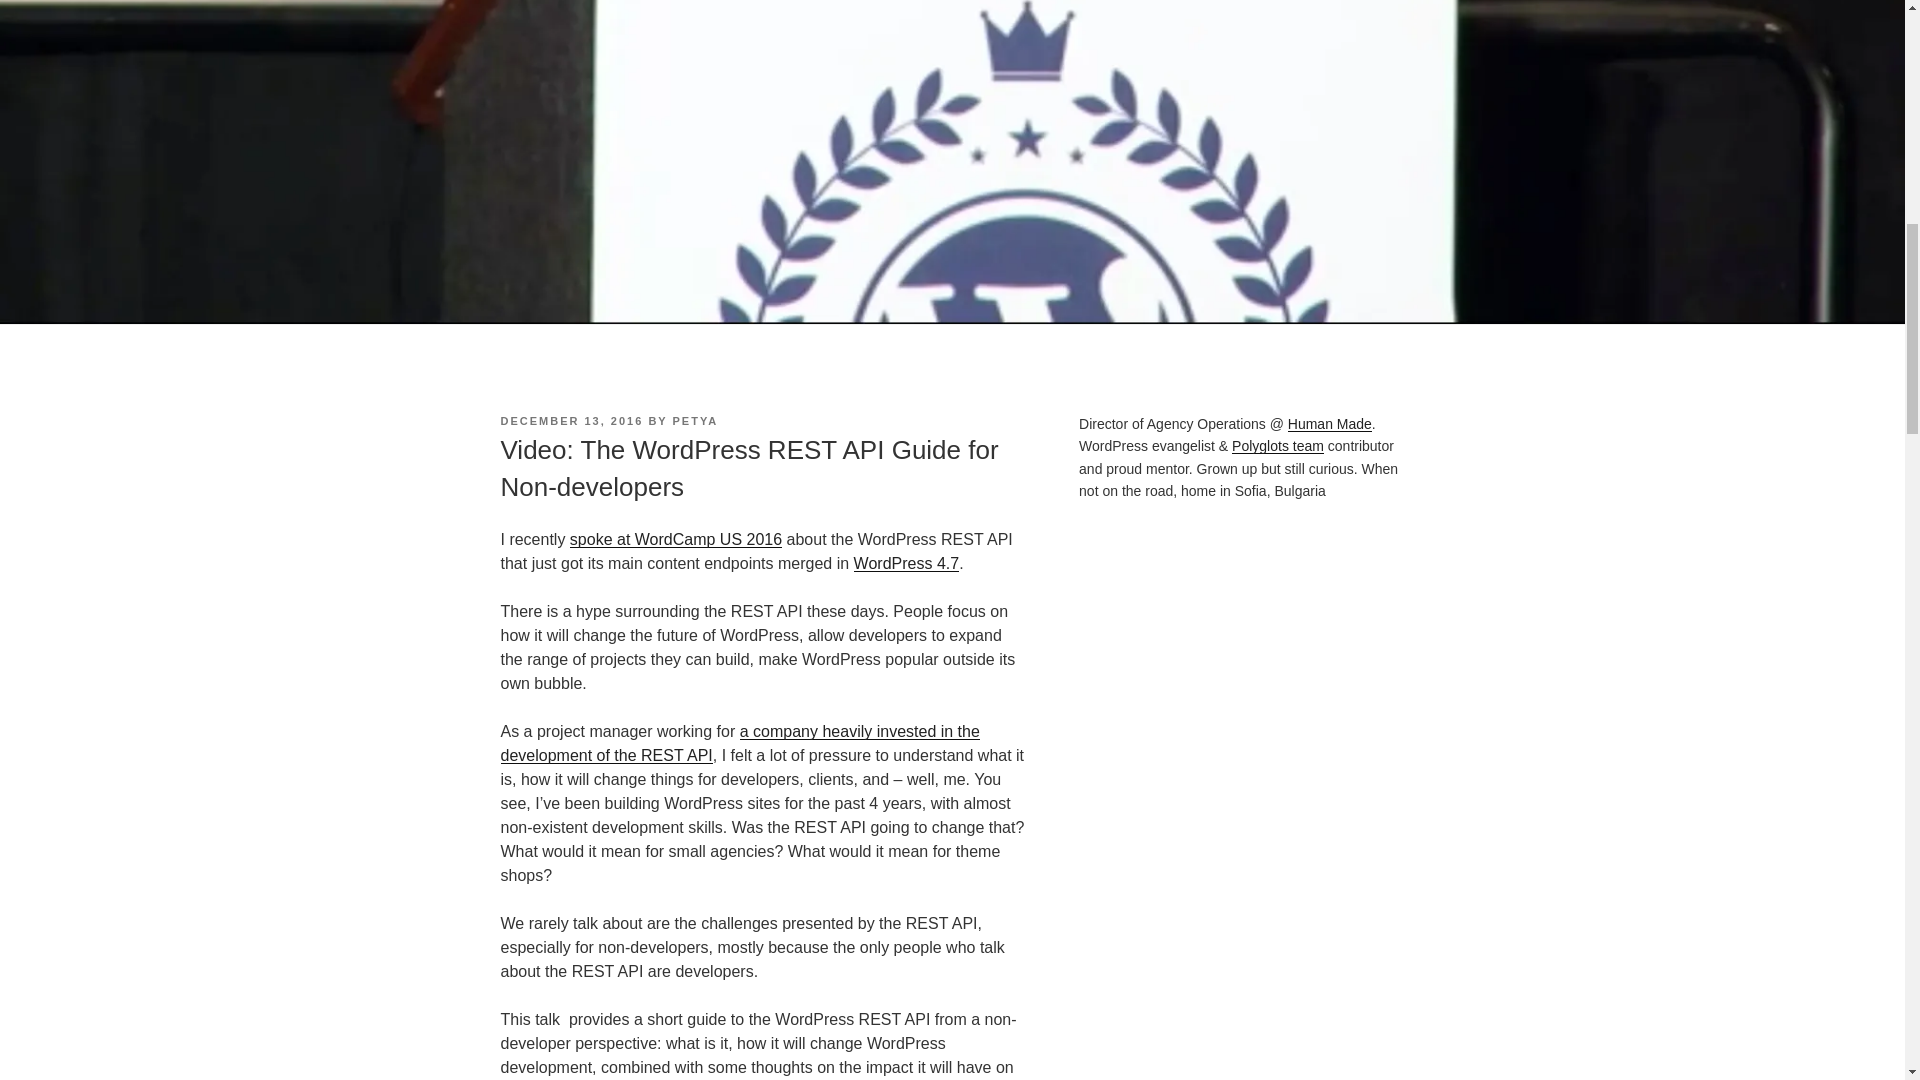 This screenshot has width=1920, height=1080. Describe the element at coordinates (696, 420) in the screenshot. I see `PETYA` at that location.